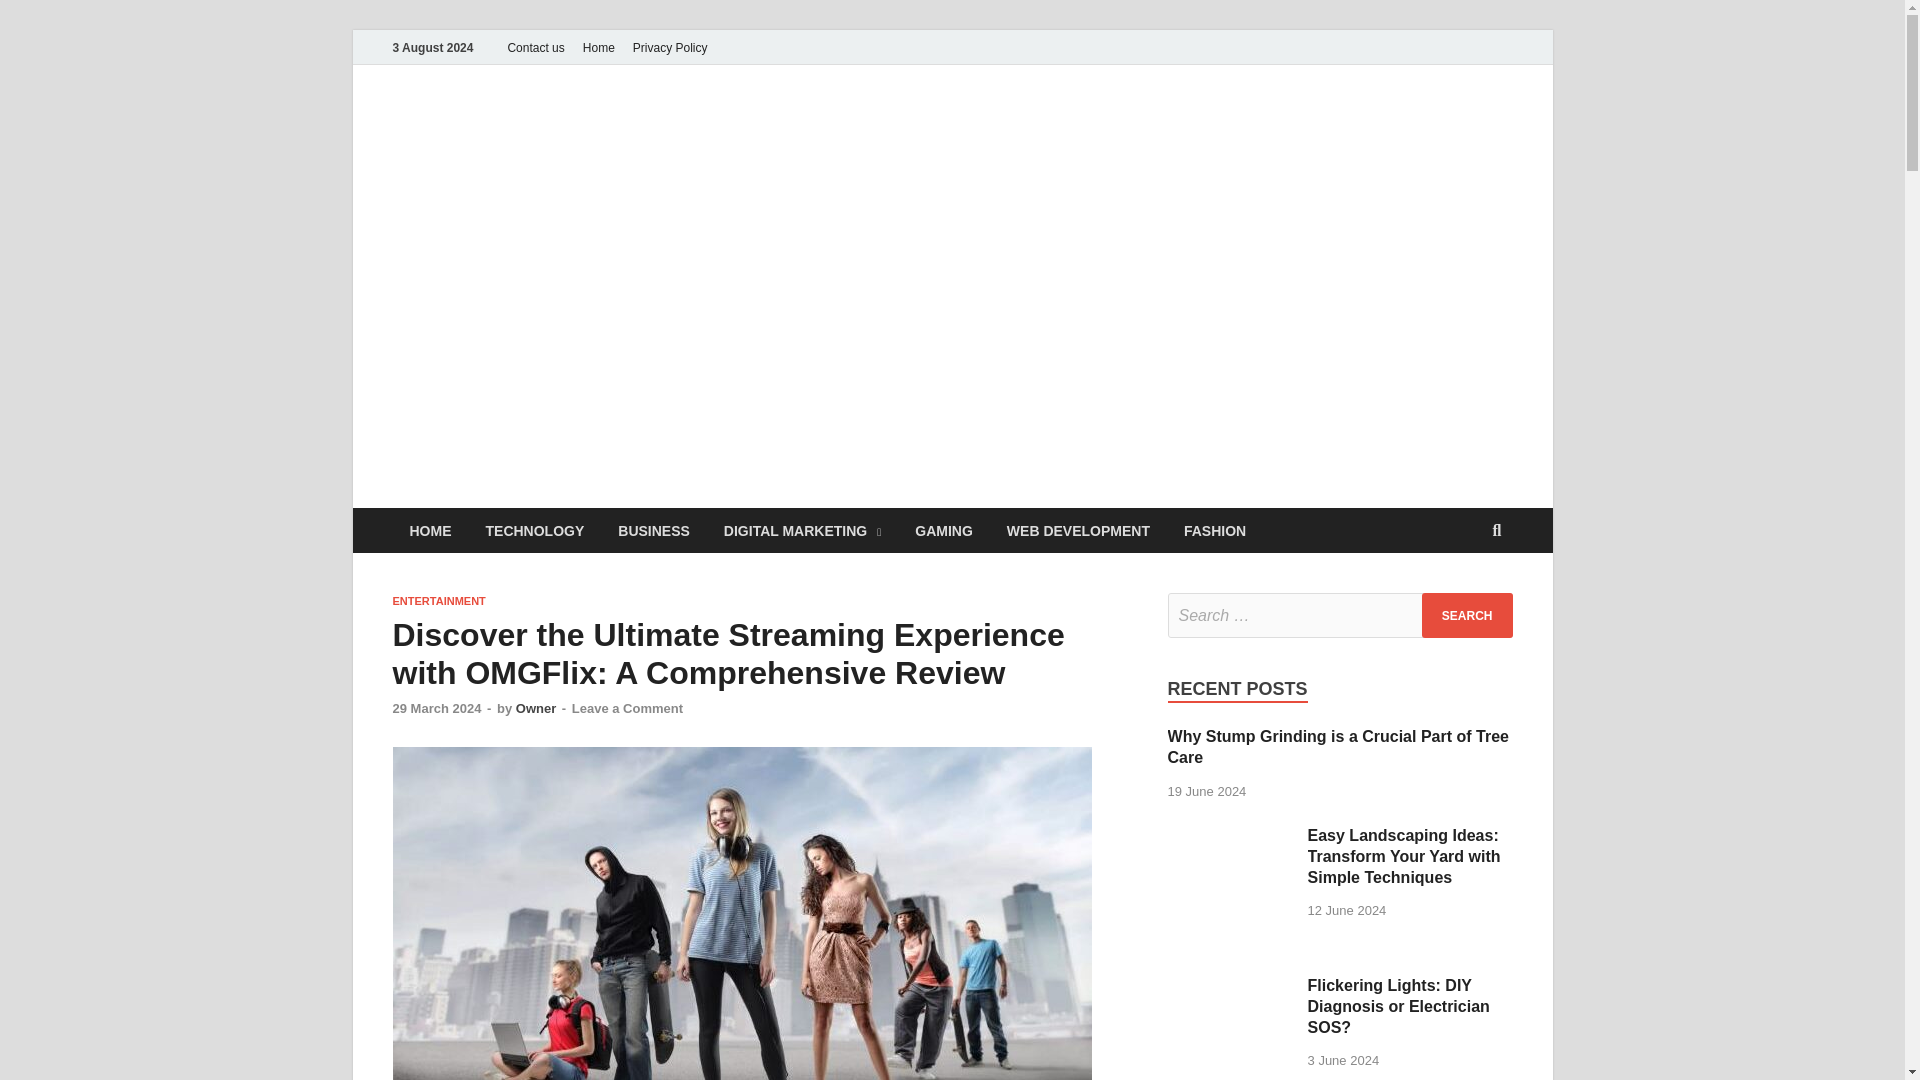  Describe the element at coordinates (599, 47) in the screenshot. I see `Home` at that location.